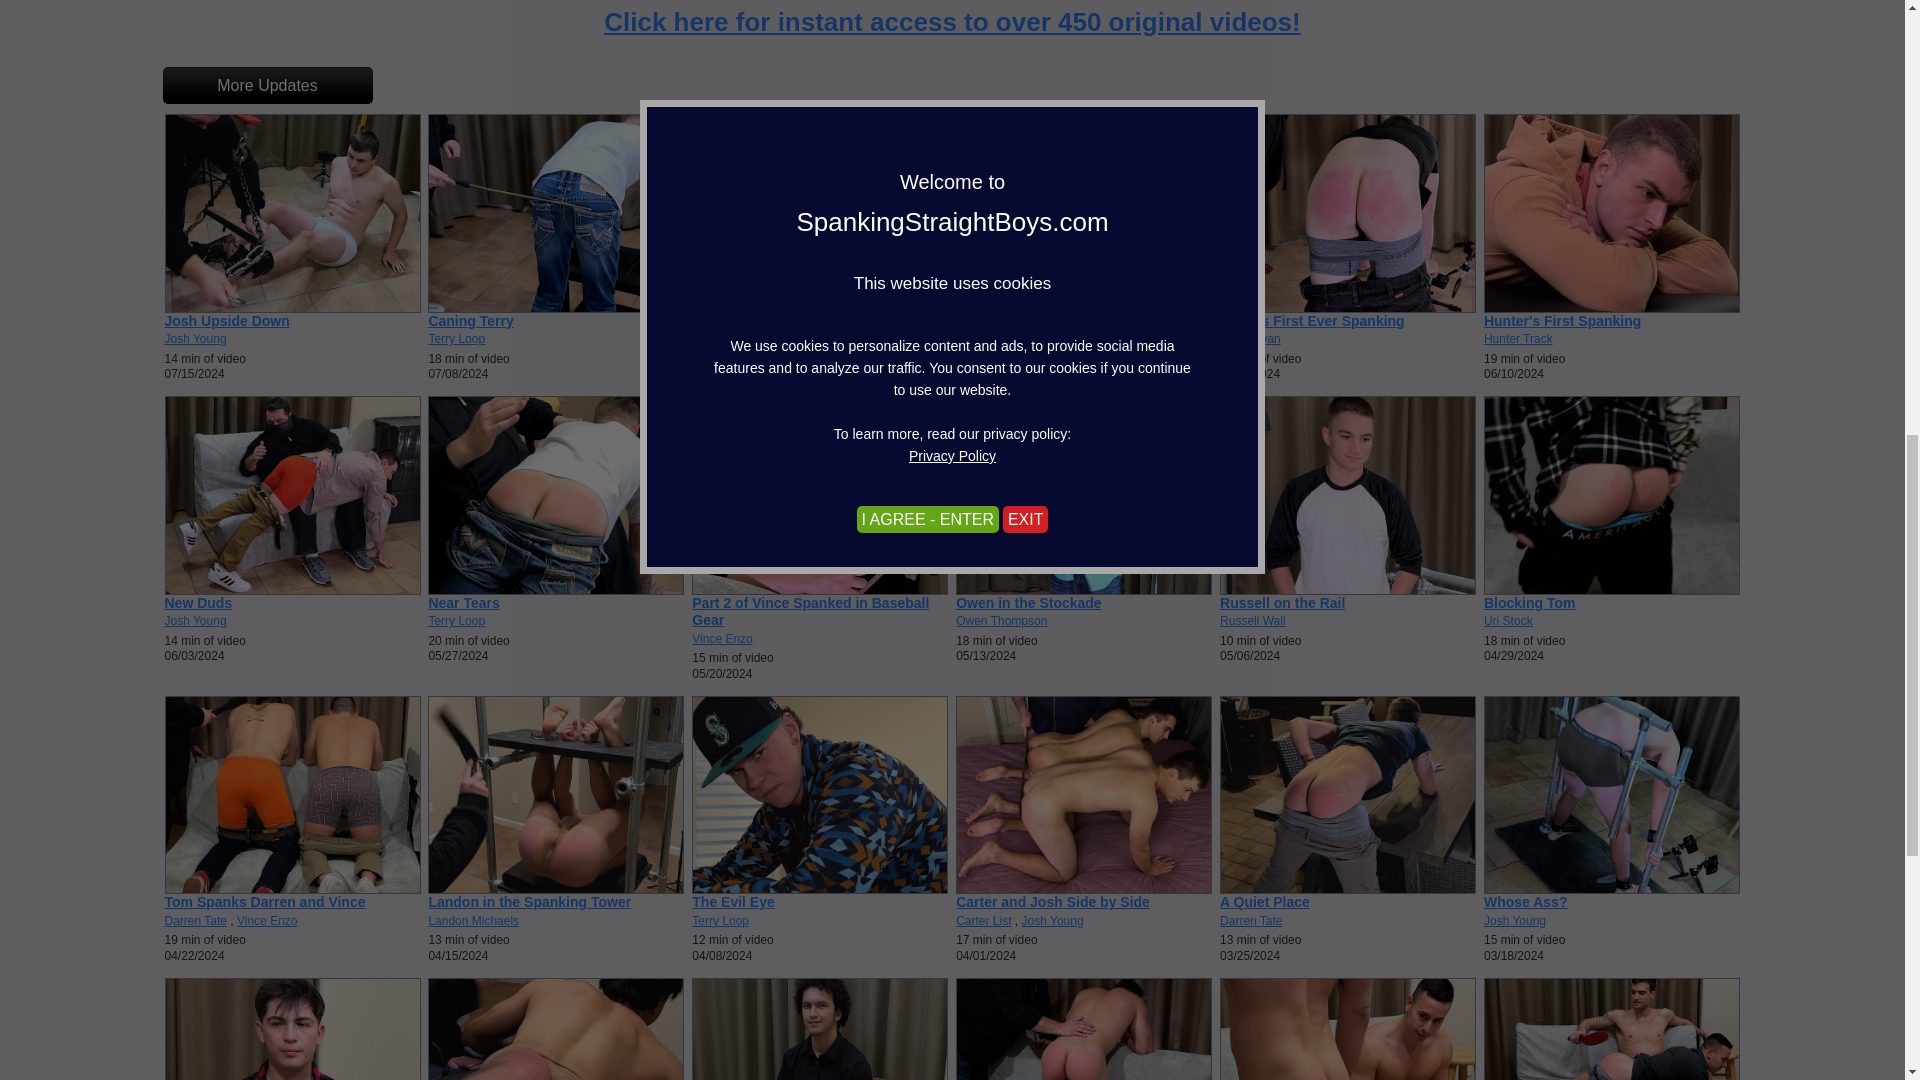 The height and width of the screenshot is (1080, 1920). Describe the element at coordinates (1040, 321) in the screenshot. I see `Vince's Wedgie Spanking` at that location.